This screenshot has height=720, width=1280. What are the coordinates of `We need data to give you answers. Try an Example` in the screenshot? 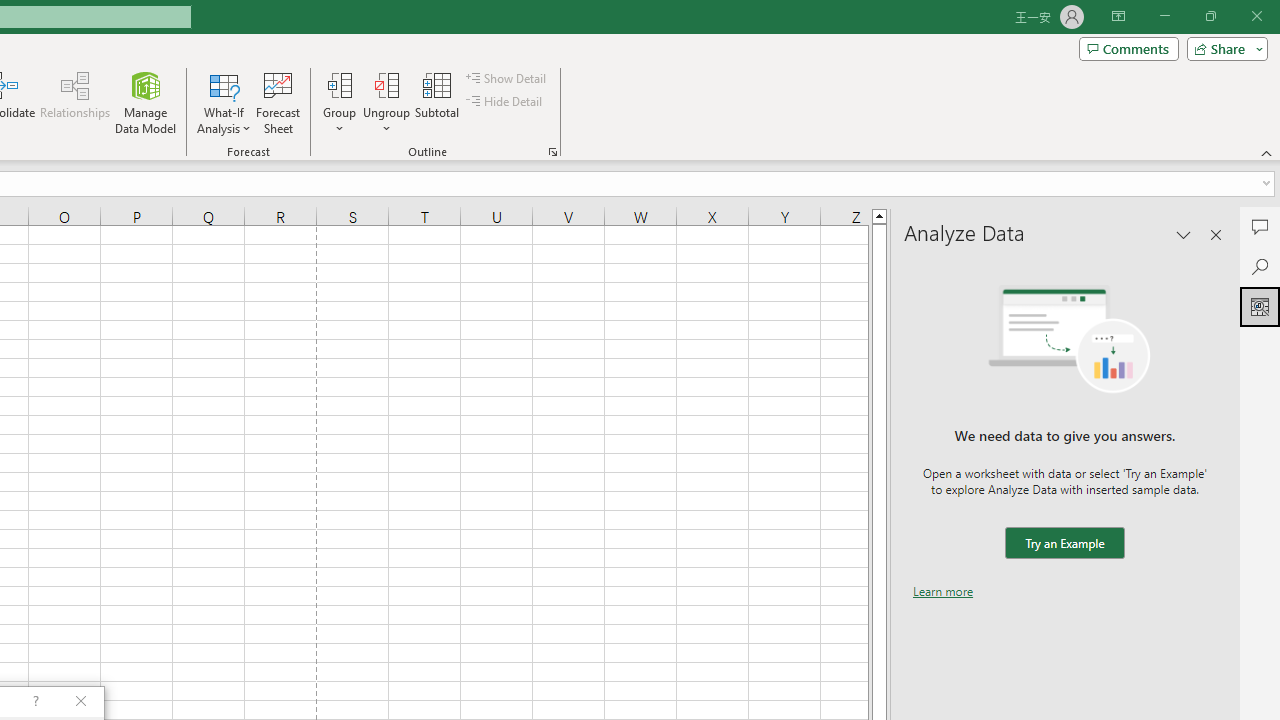 It's located at (1064, 544).